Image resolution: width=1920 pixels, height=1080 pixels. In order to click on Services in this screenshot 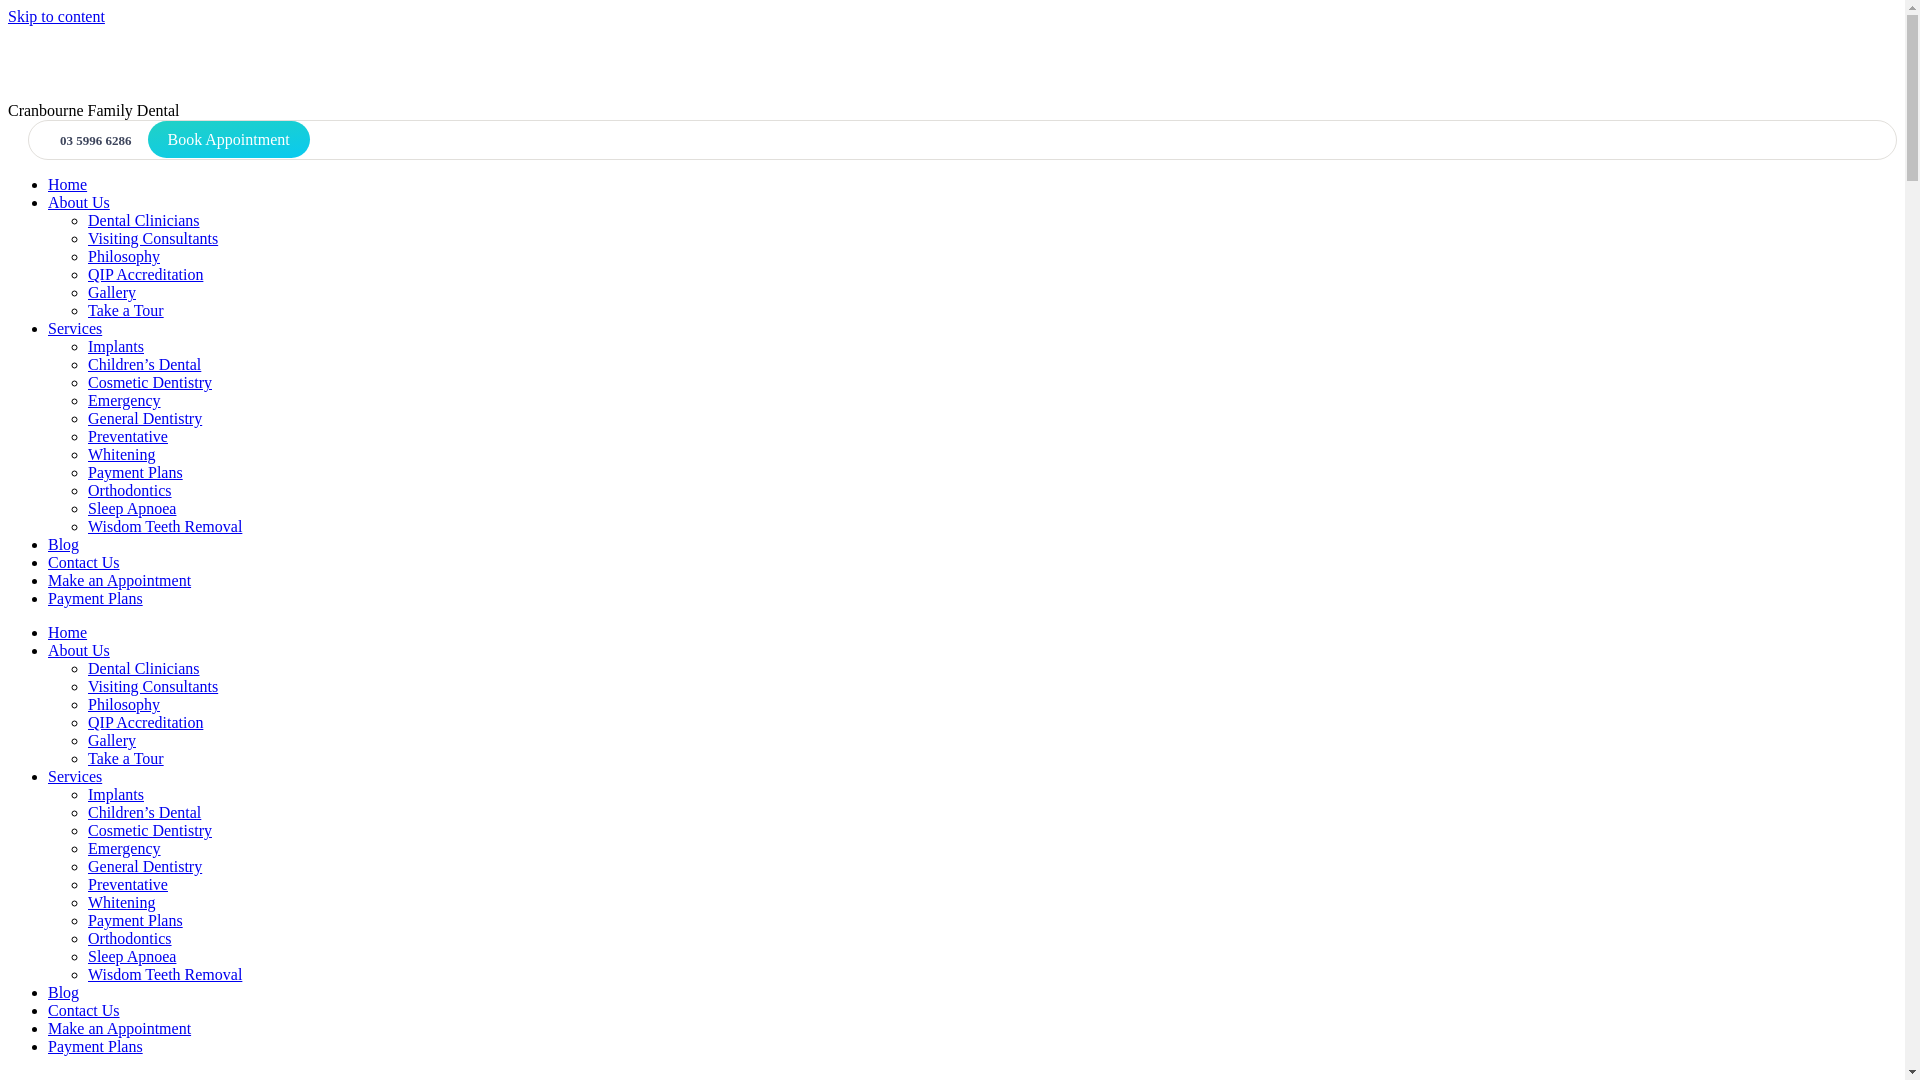, I will do `click(75, 328)`.